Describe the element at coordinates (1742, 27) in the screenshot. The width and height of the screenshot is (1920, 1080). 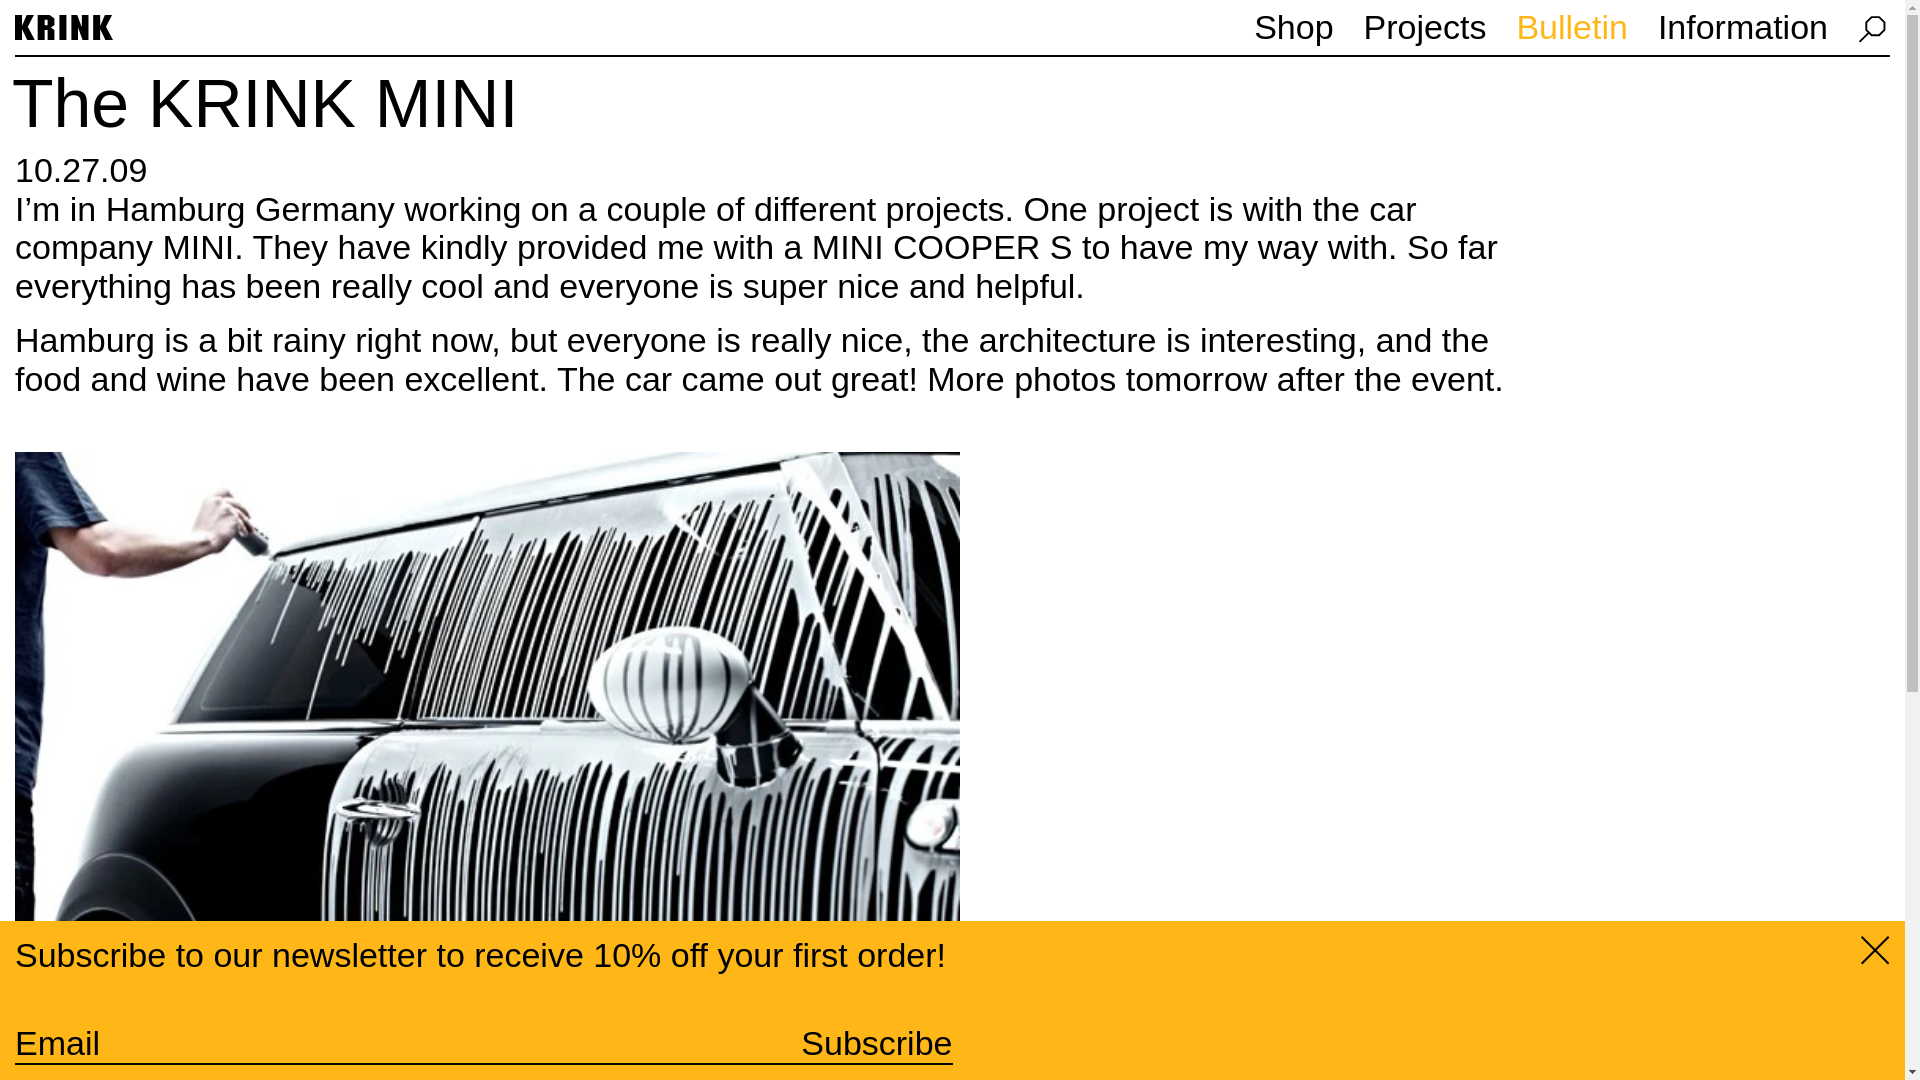
I see `Information` at that location.